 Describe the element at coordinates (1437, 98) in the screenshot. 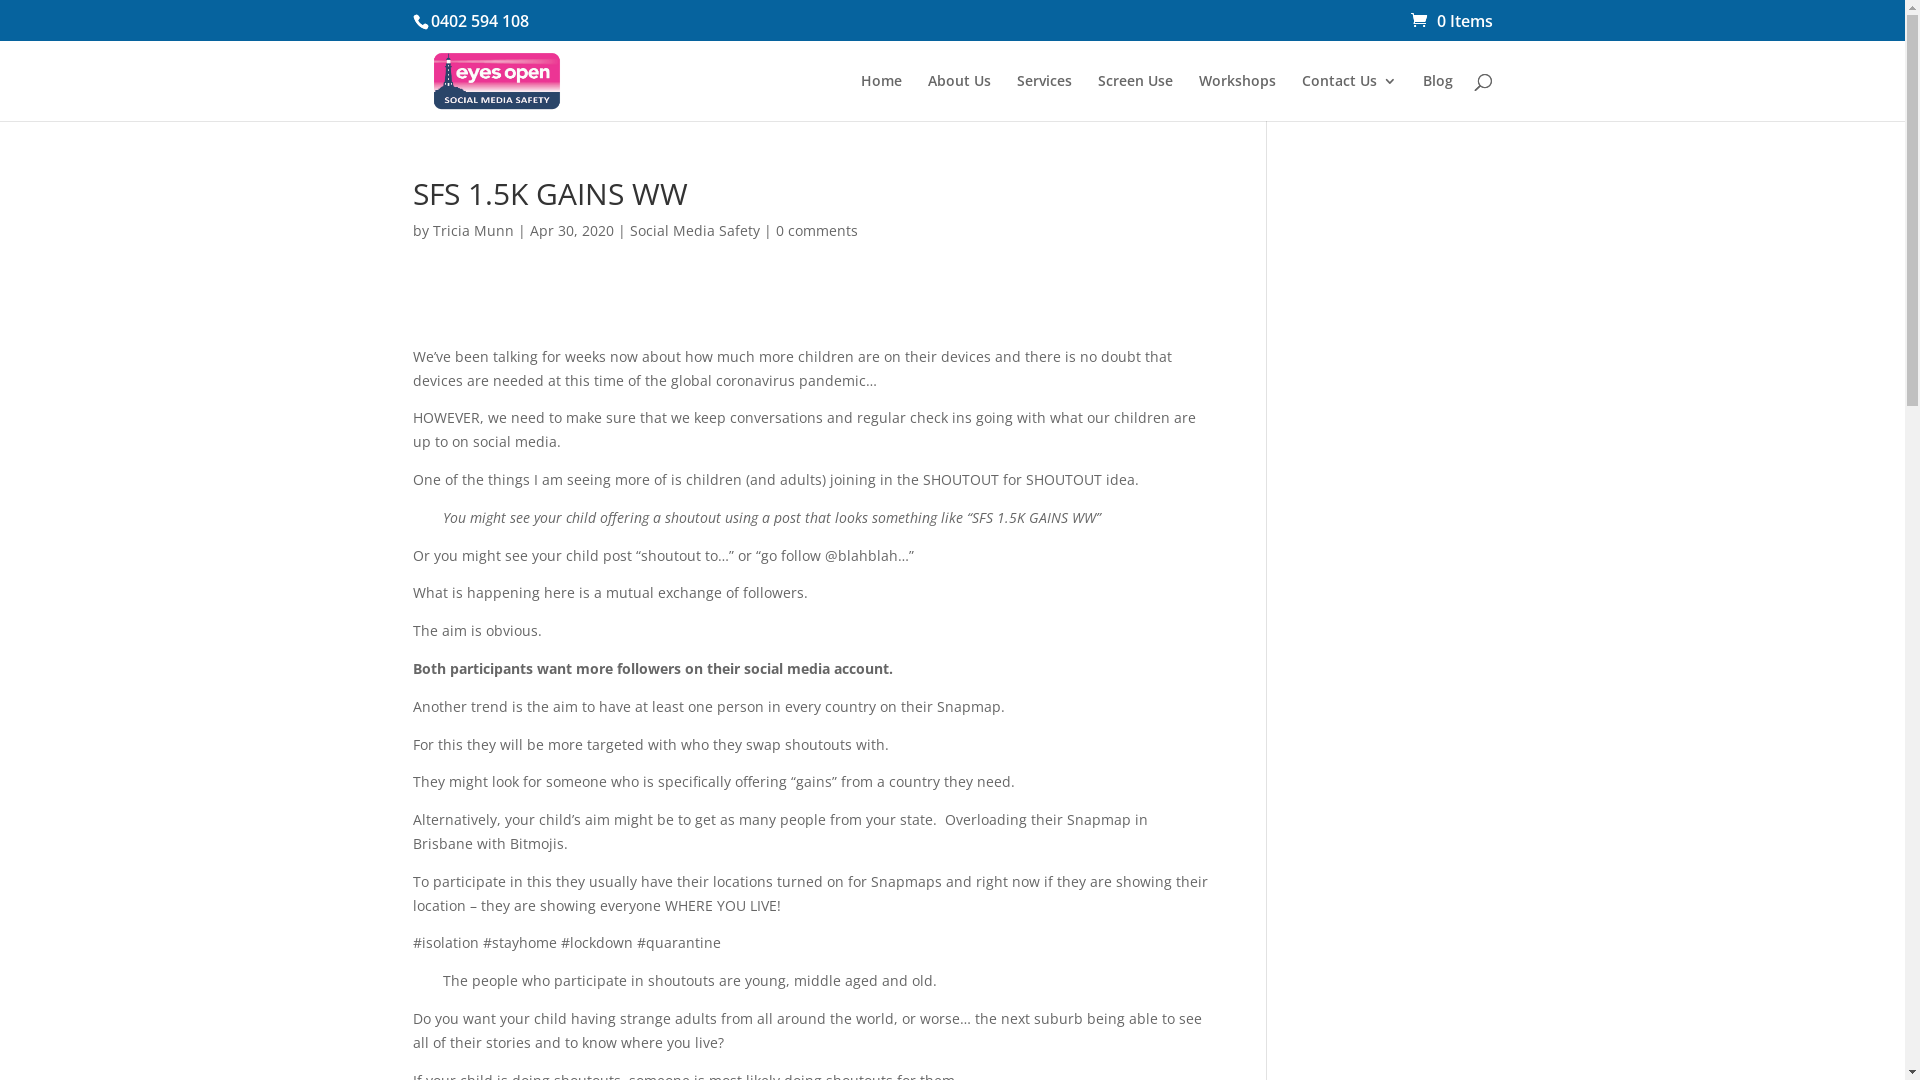

I see `Blog` at that location.